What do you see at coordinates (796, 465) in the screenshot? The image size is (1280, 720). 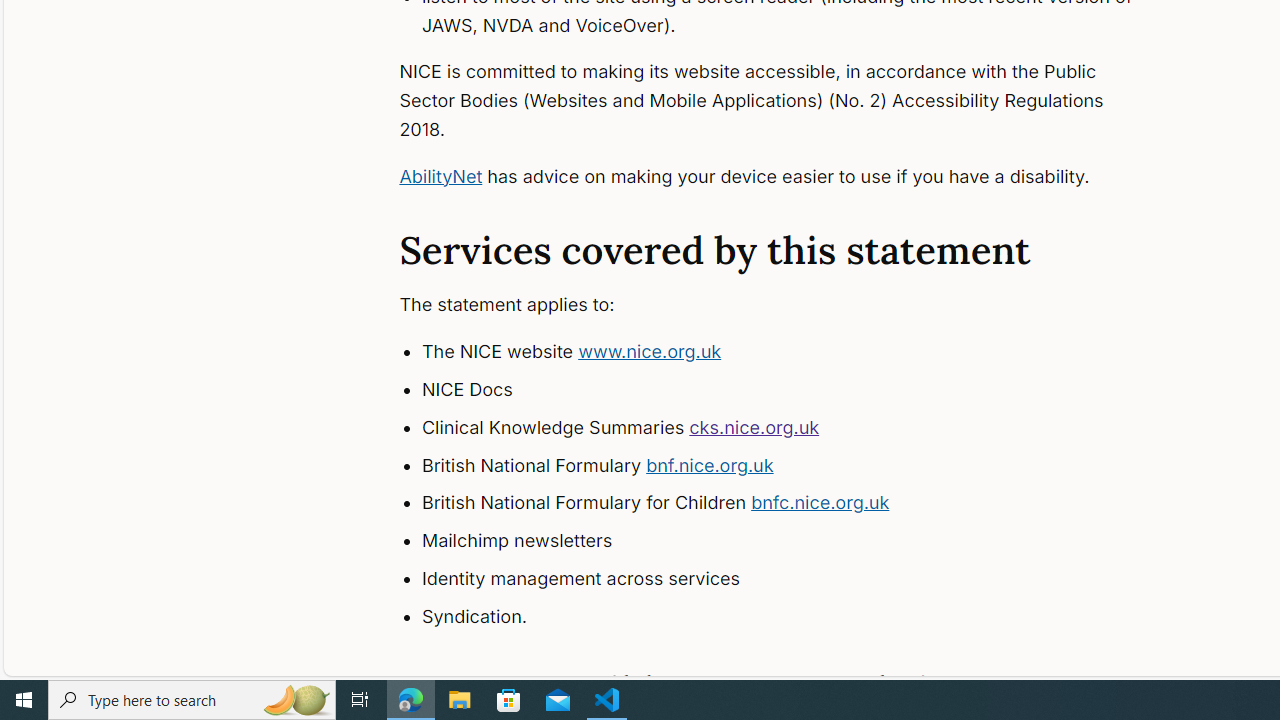 I see `British National Formulary bnf.nice.org.uk` at bounding box center [796, 465].